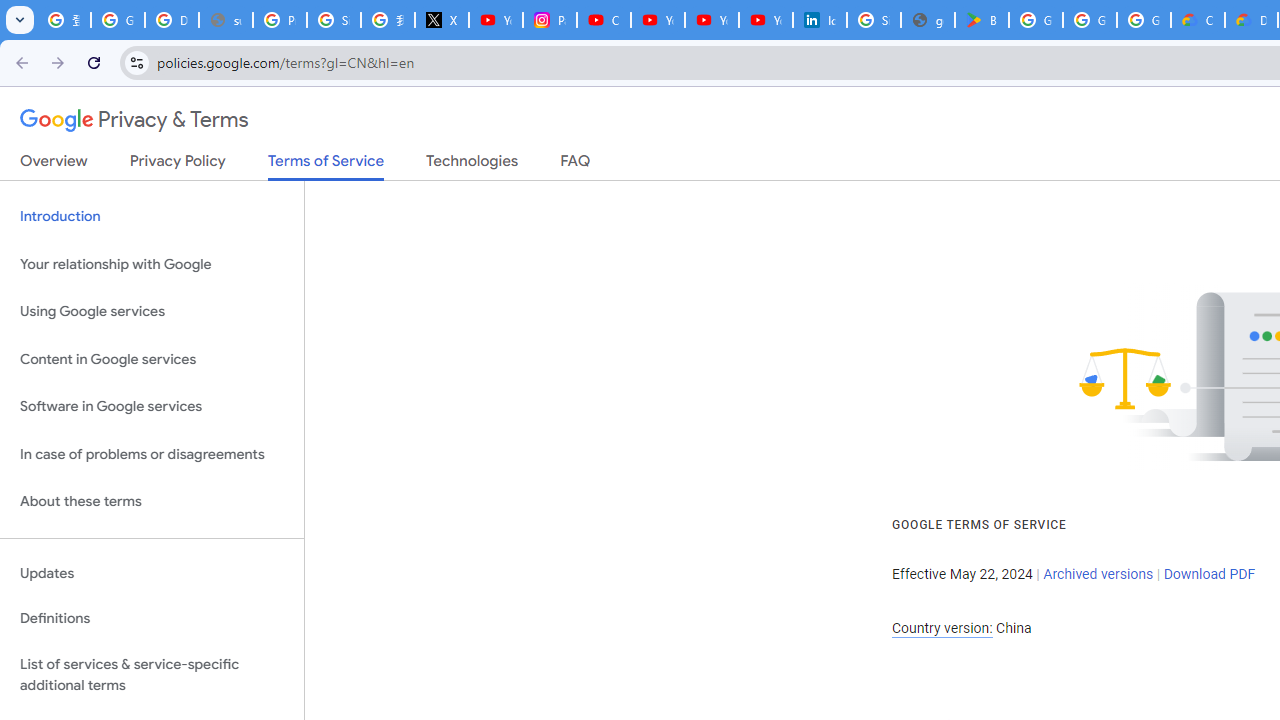 This screenshot has height=720, width=1280. What do you see at coordinates (334, 20) in the screenshot?
I see `Sign in - Google Accounts` at bounding box center [334, 20].